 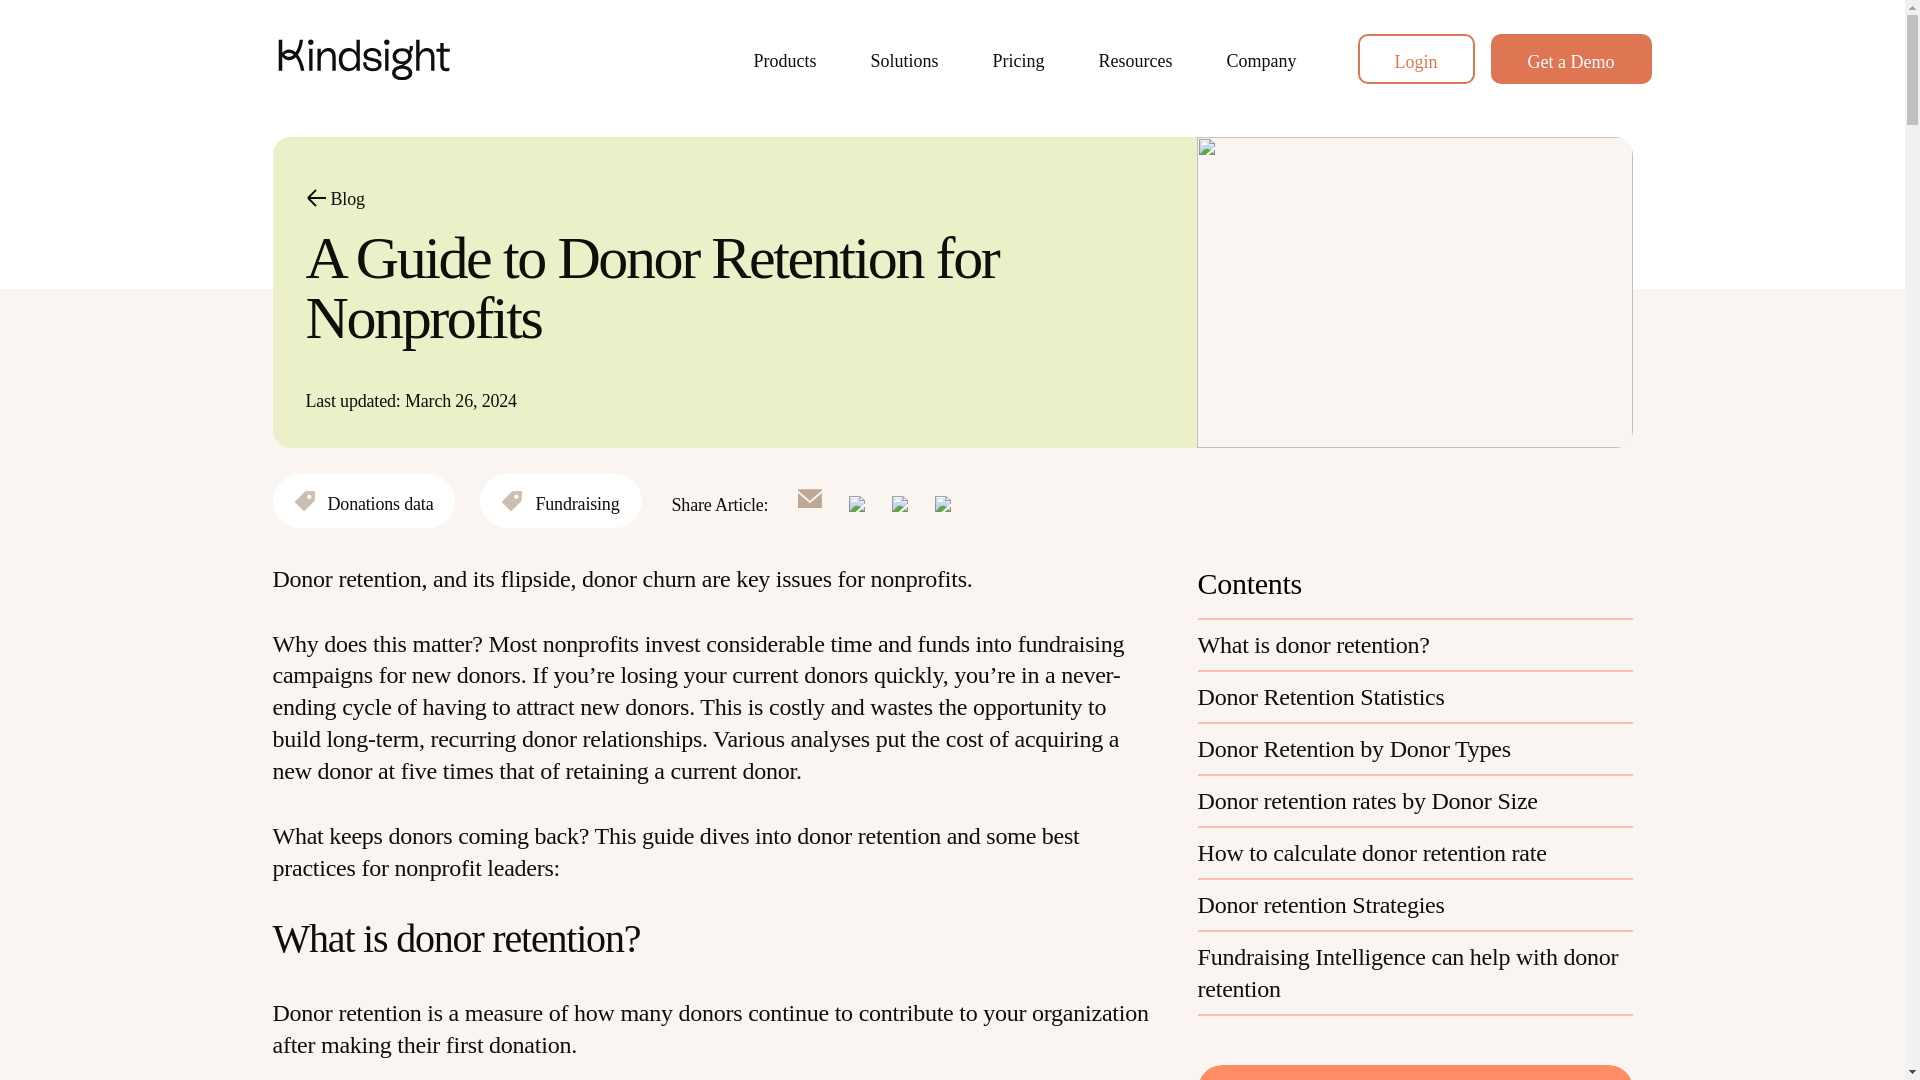 What do you see at coordinates (900, 503) in the screenshot?
I see `Twitter` at bounding box center [900, 503].